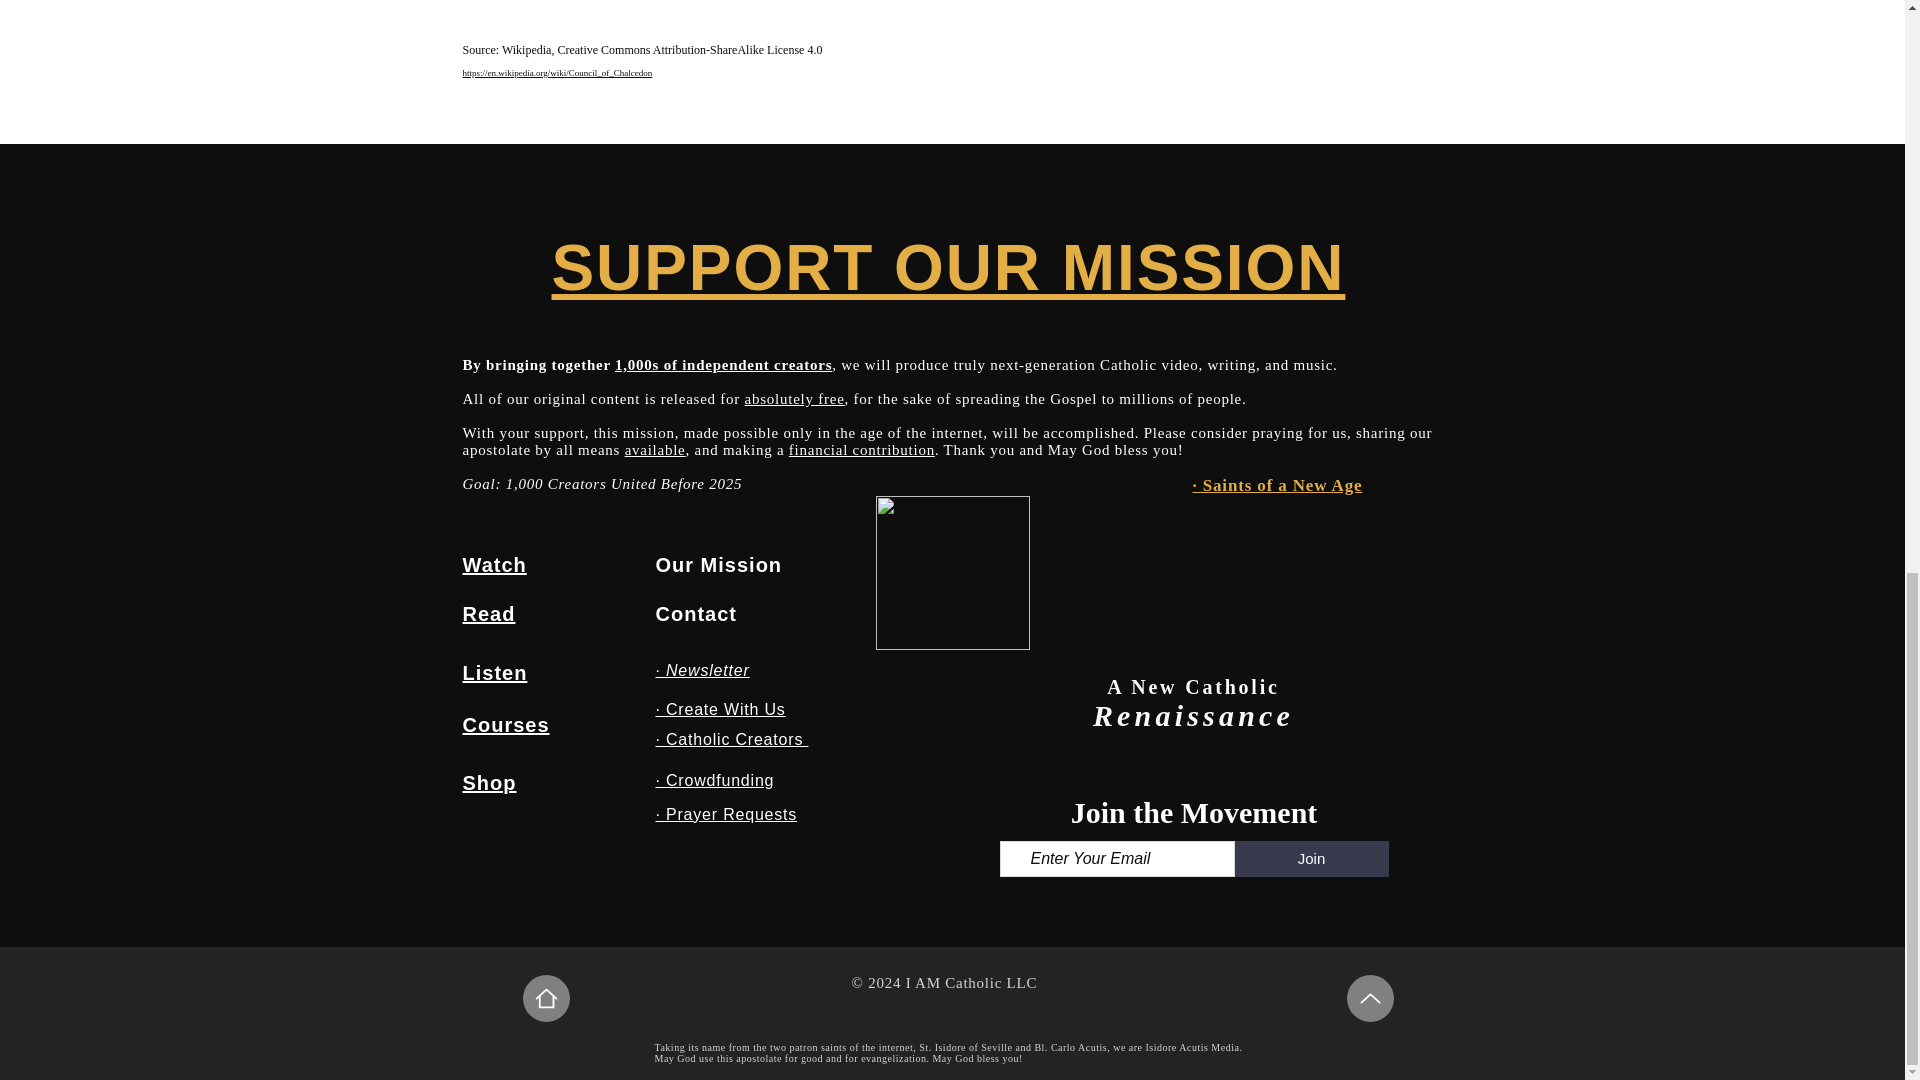 The image size is (1920, 1080). I want to click on absolutely free, so click(794, 398).